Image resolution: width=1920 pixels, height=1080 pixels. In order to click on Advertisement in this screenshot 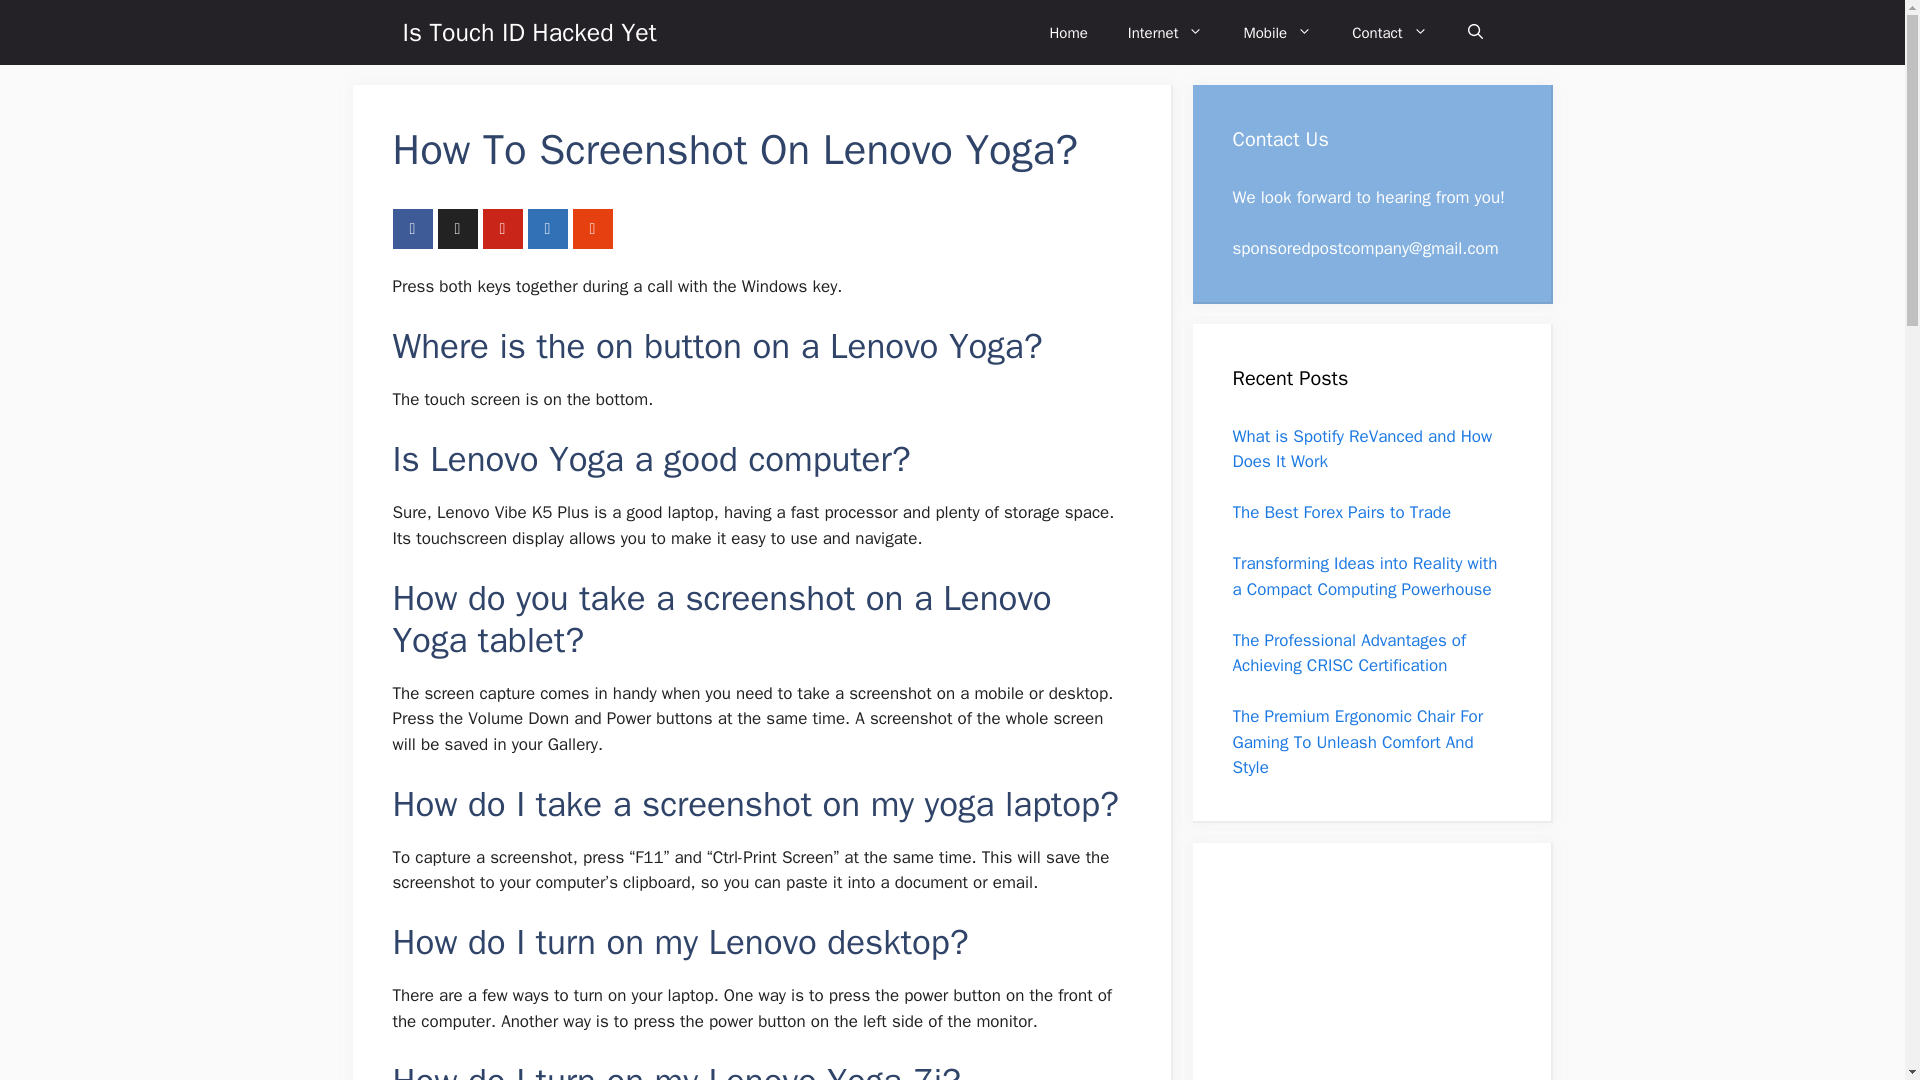, I will do `click(1360, 981)`.